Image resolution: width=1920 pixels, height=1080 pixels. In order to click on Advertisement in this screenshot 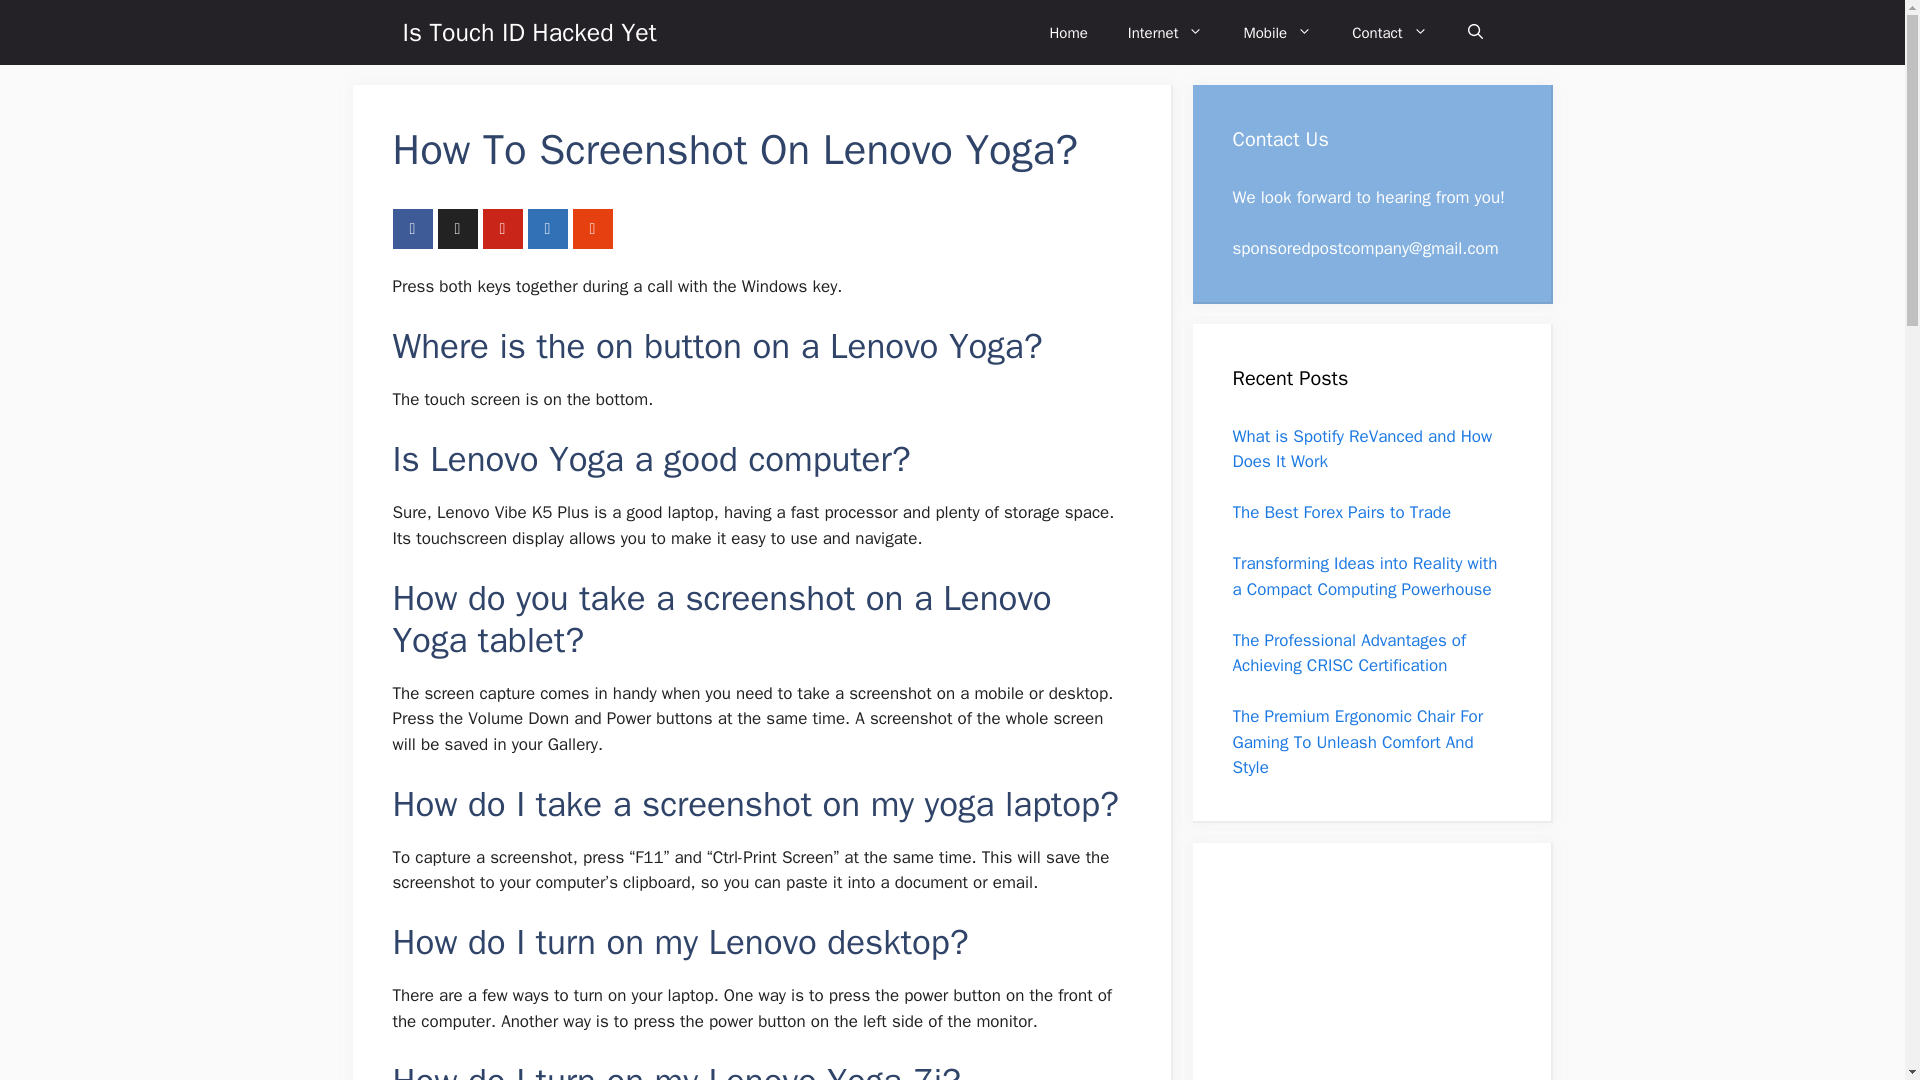, I will do `click(1360, 981)`.